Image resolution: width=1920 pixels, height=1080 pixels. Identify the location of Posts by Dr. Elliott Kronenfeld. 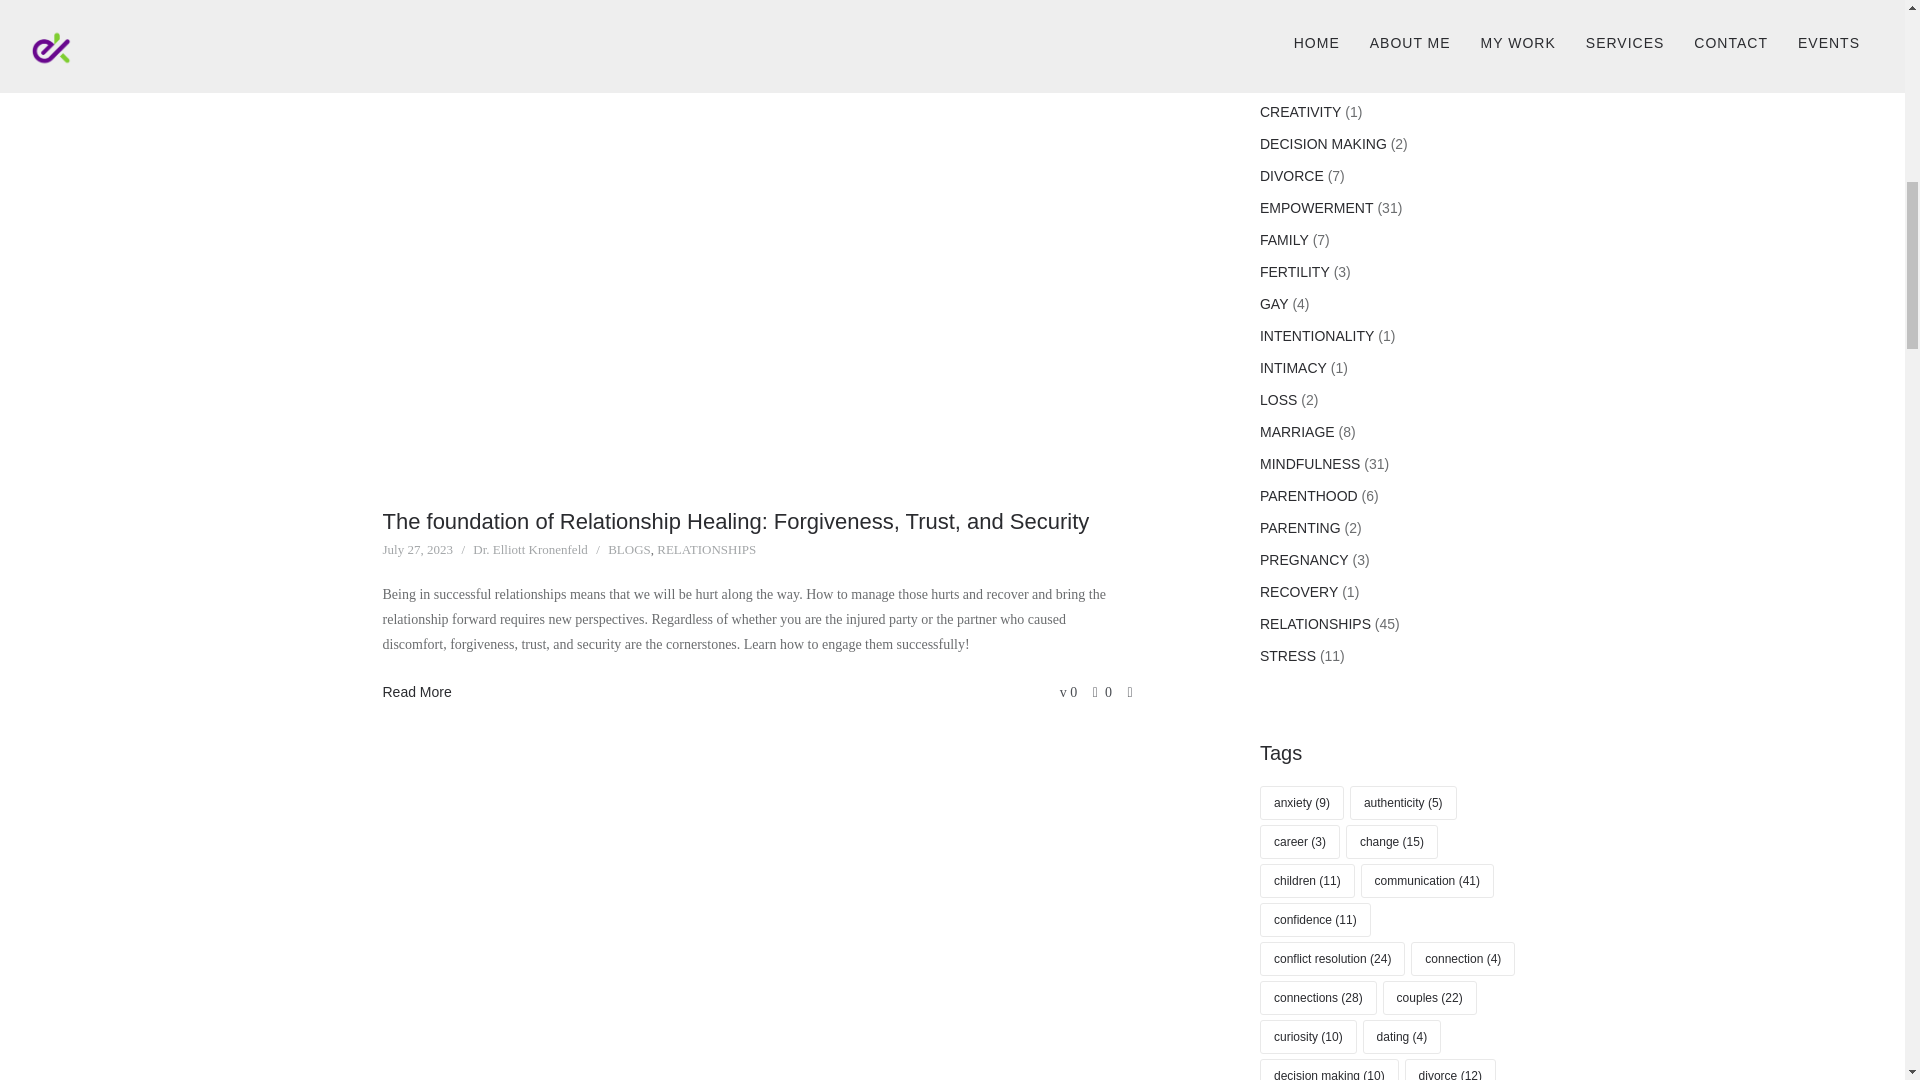
(530, 550).